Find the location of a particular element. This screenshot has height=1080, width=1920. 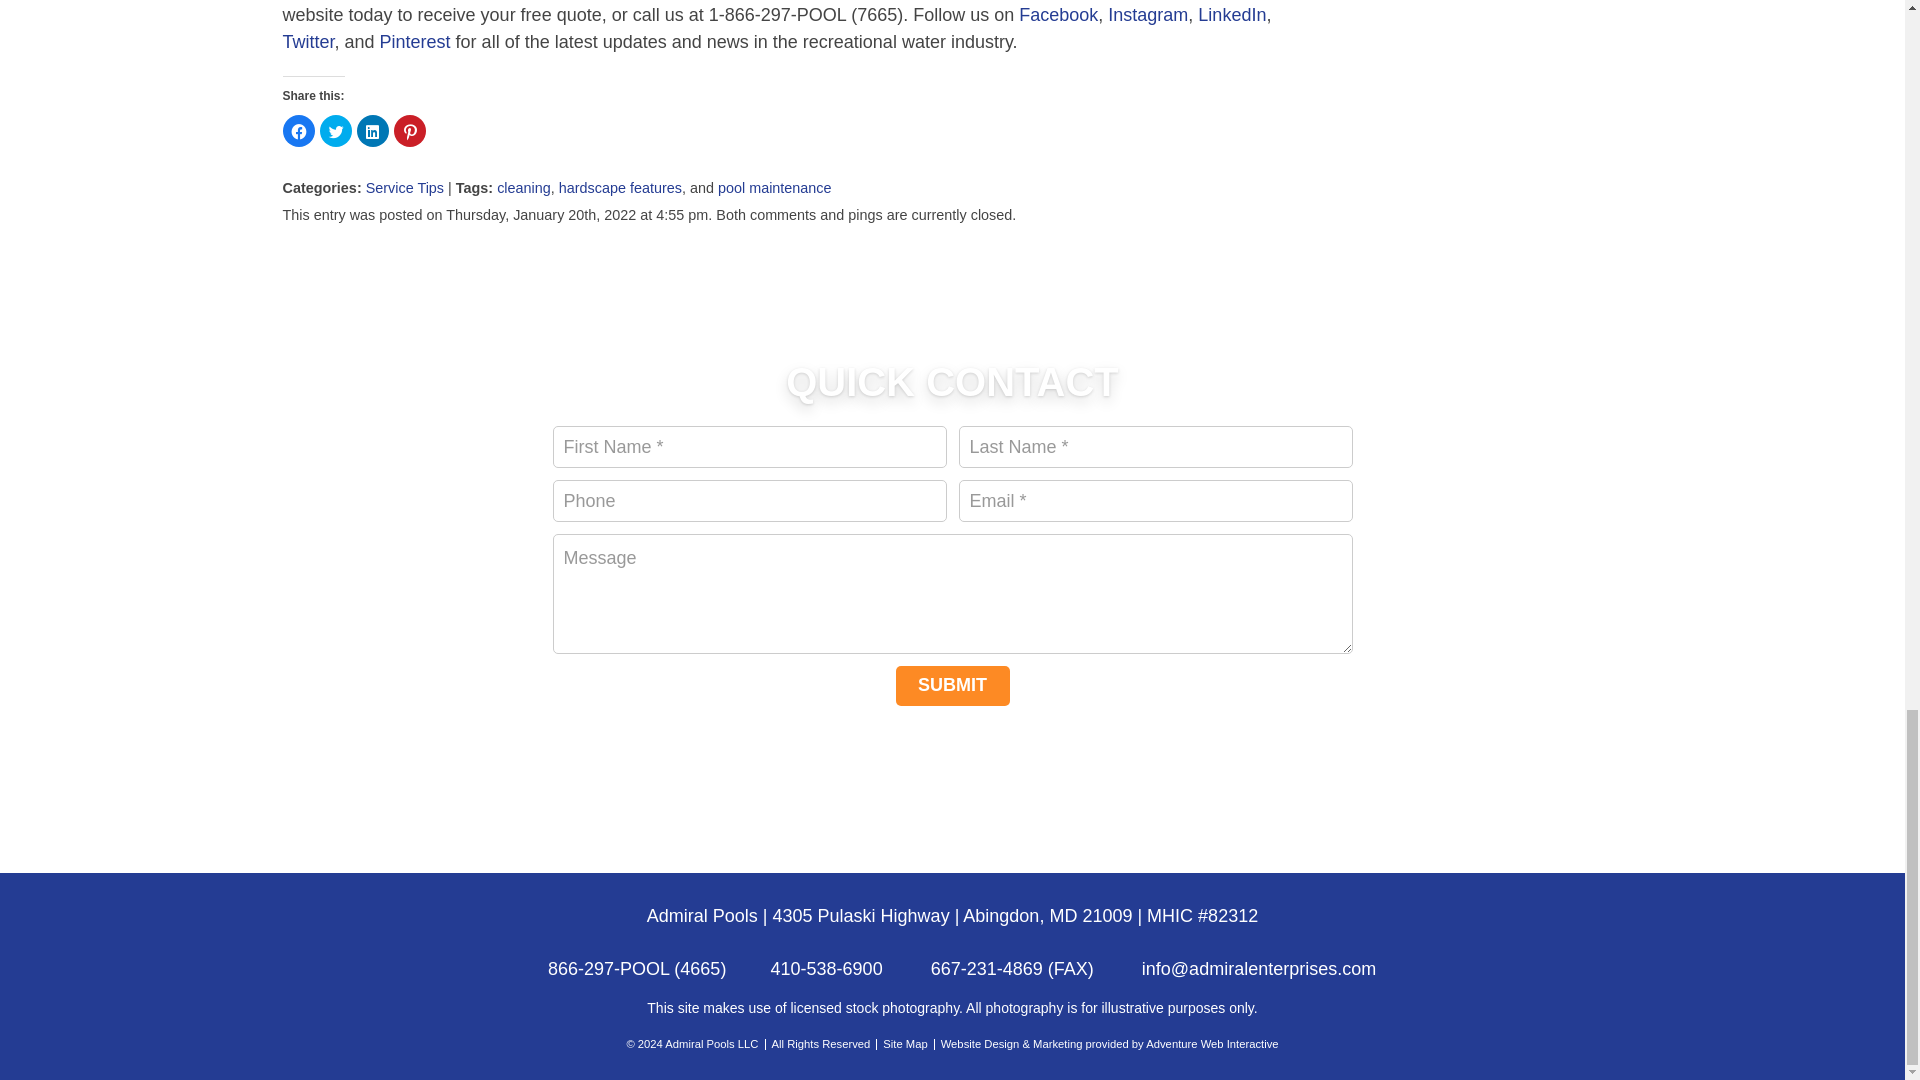

Click to share on Twitter is located at coordinates (336, 130).